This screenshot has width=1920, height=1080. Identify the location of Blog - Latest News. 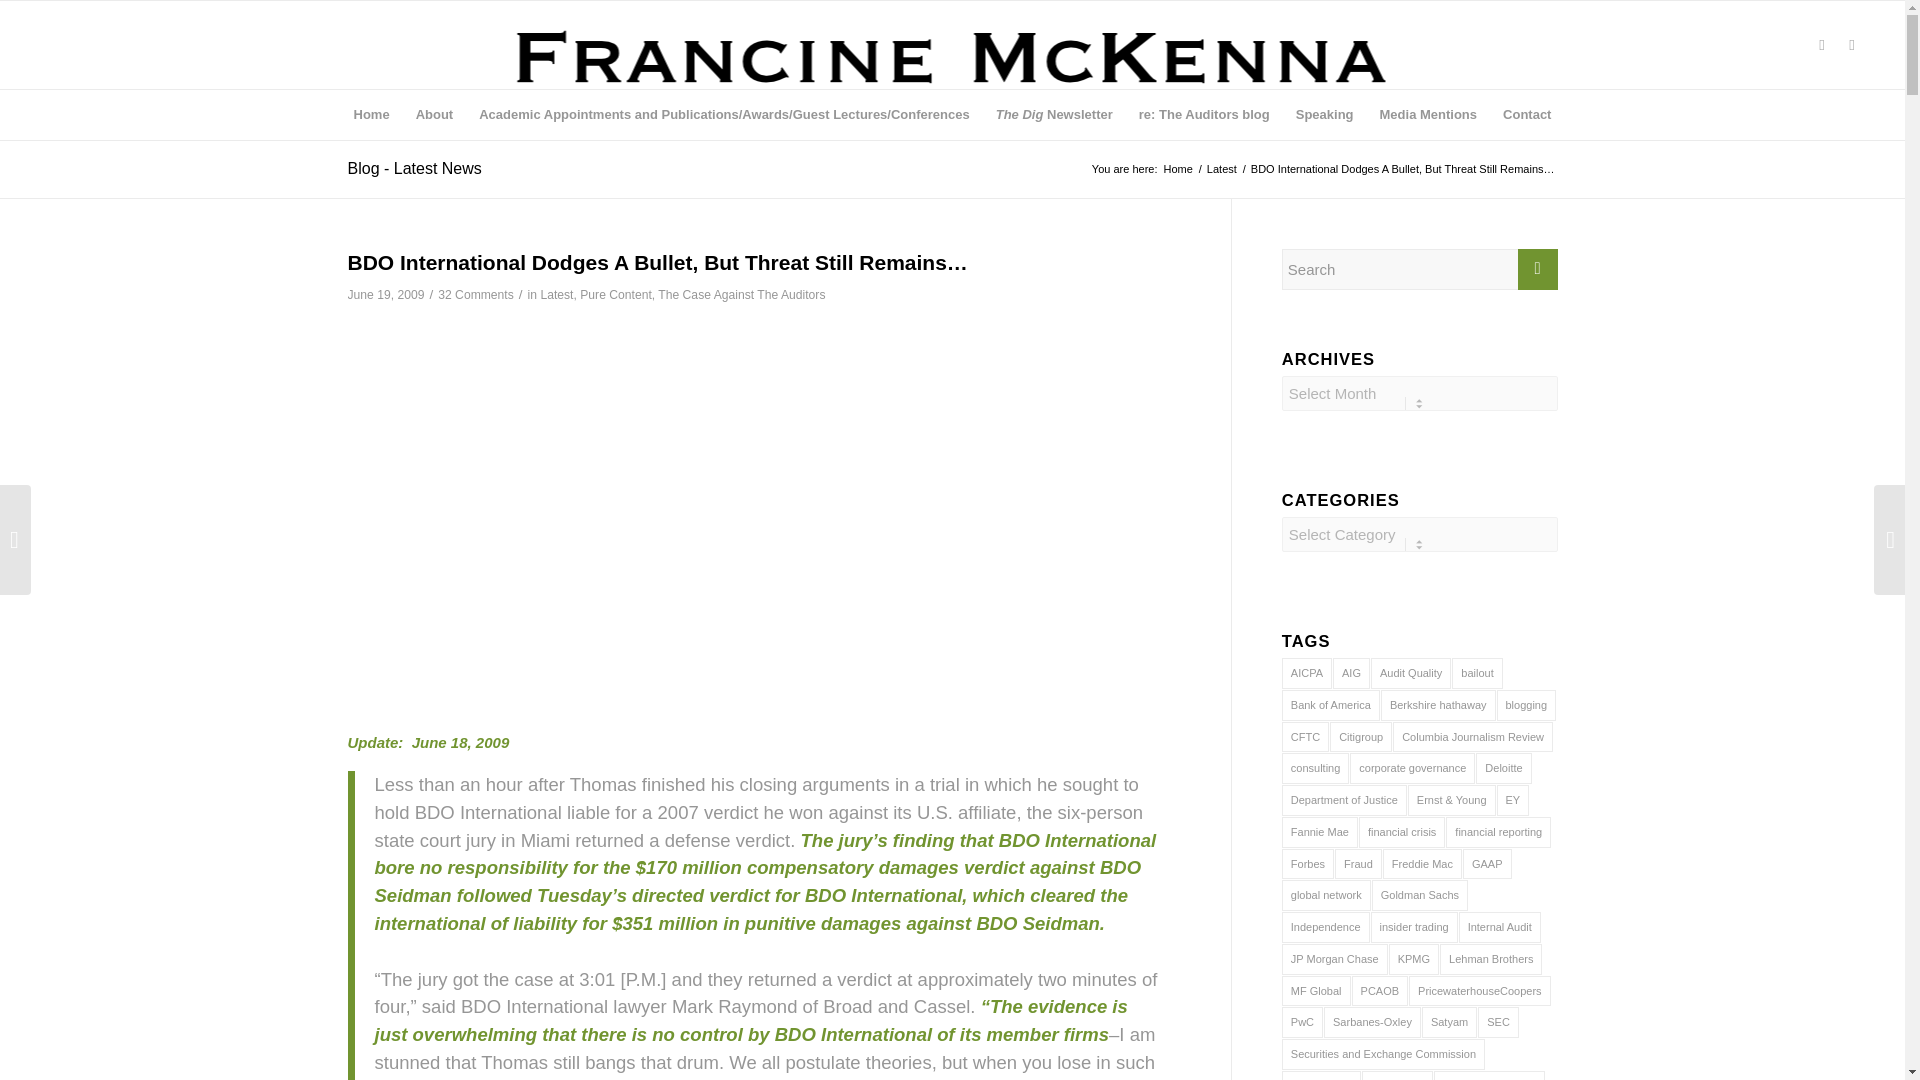
(414, 168).